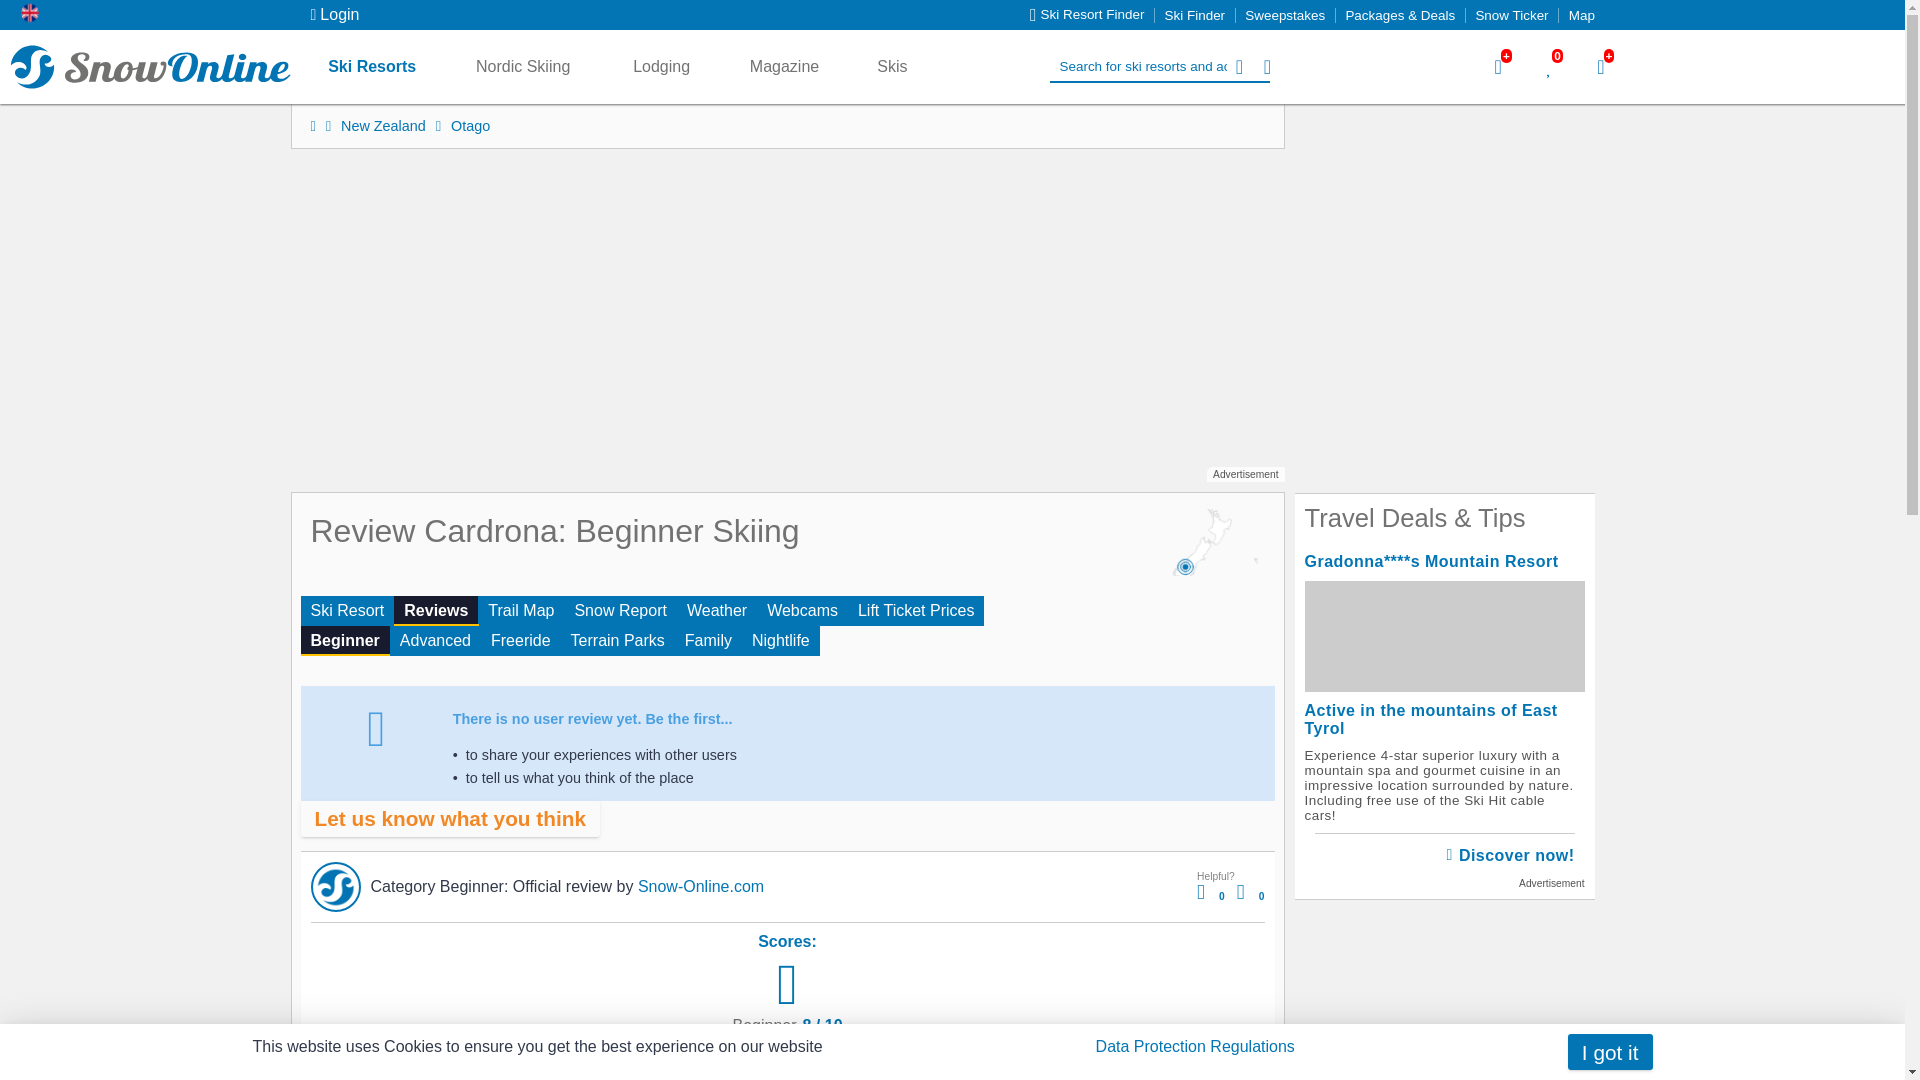  Describe the element at coordinates (618, 640) in the screenshot. I see `Reviews of Cardrona` at that location.